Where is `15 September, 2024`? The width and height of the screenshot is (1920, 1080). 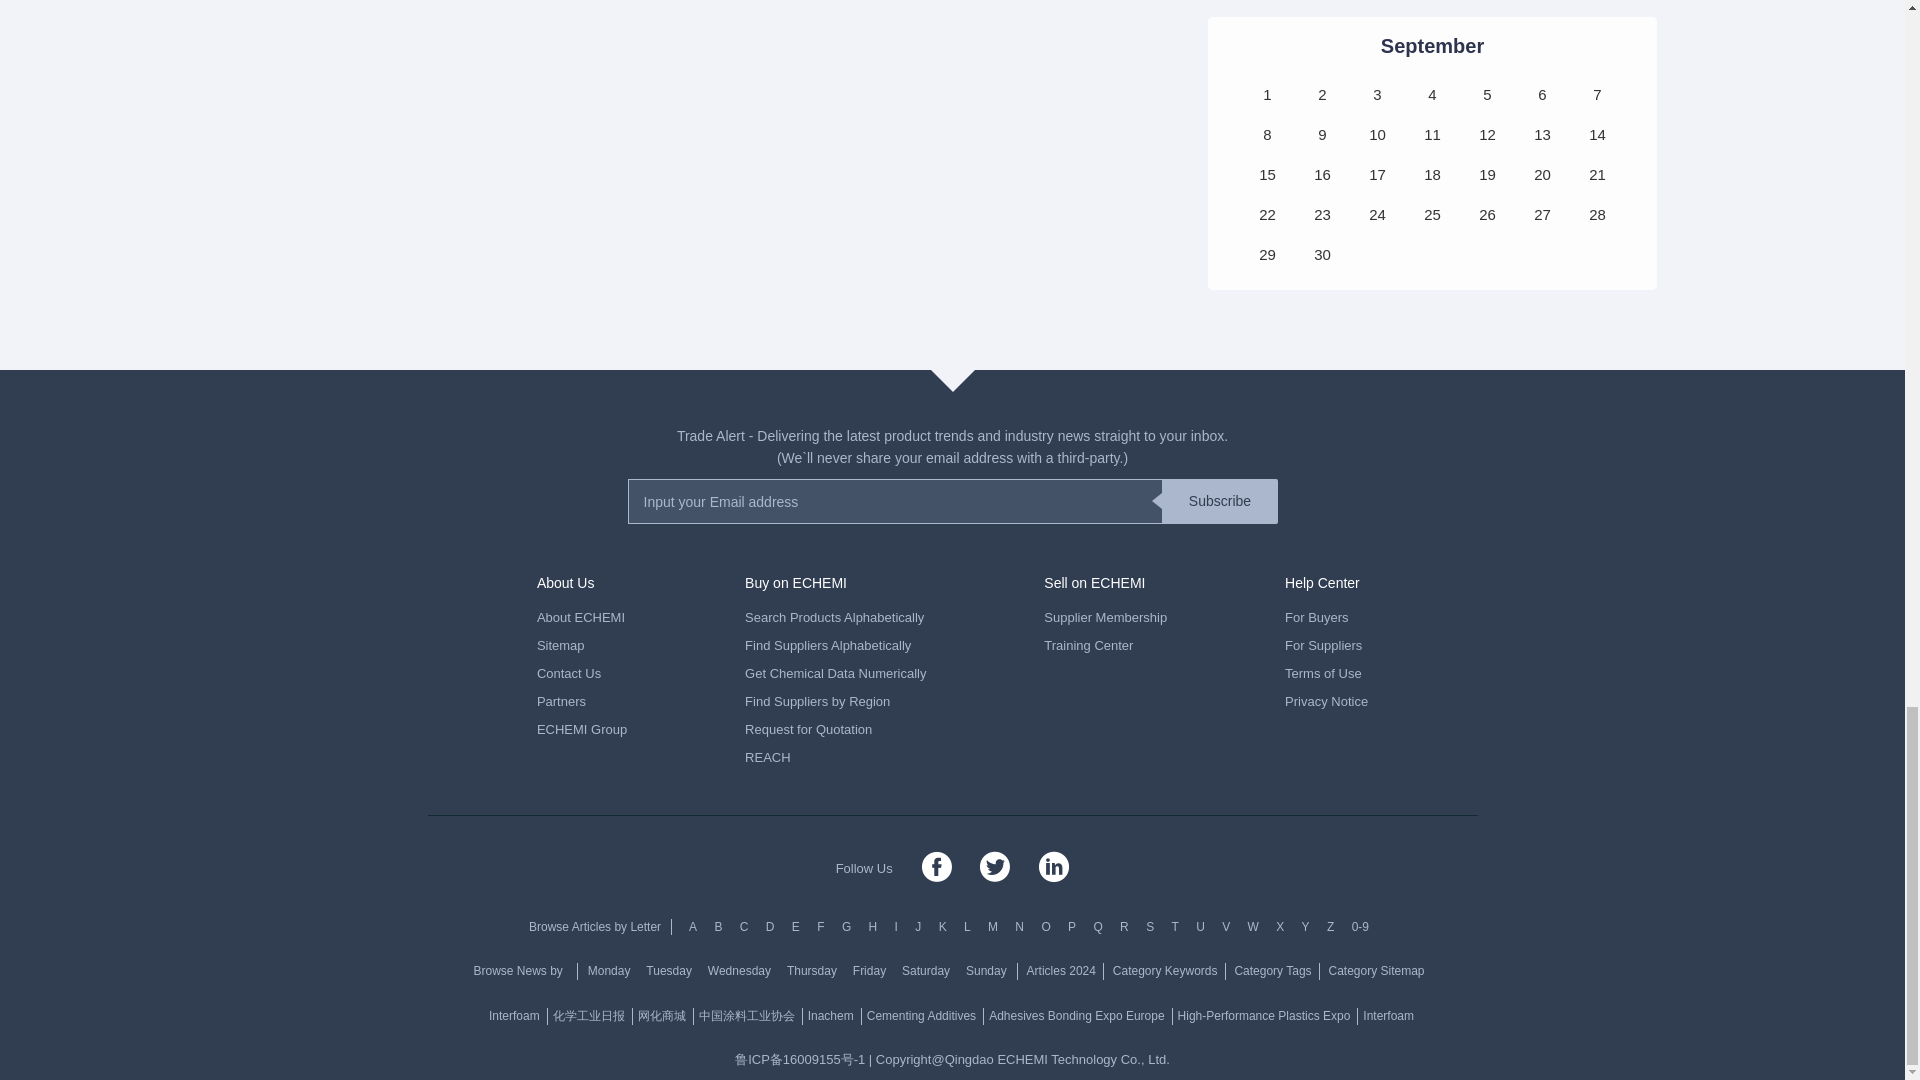
15 September, 2024 is located at coordinates (1266, 174).